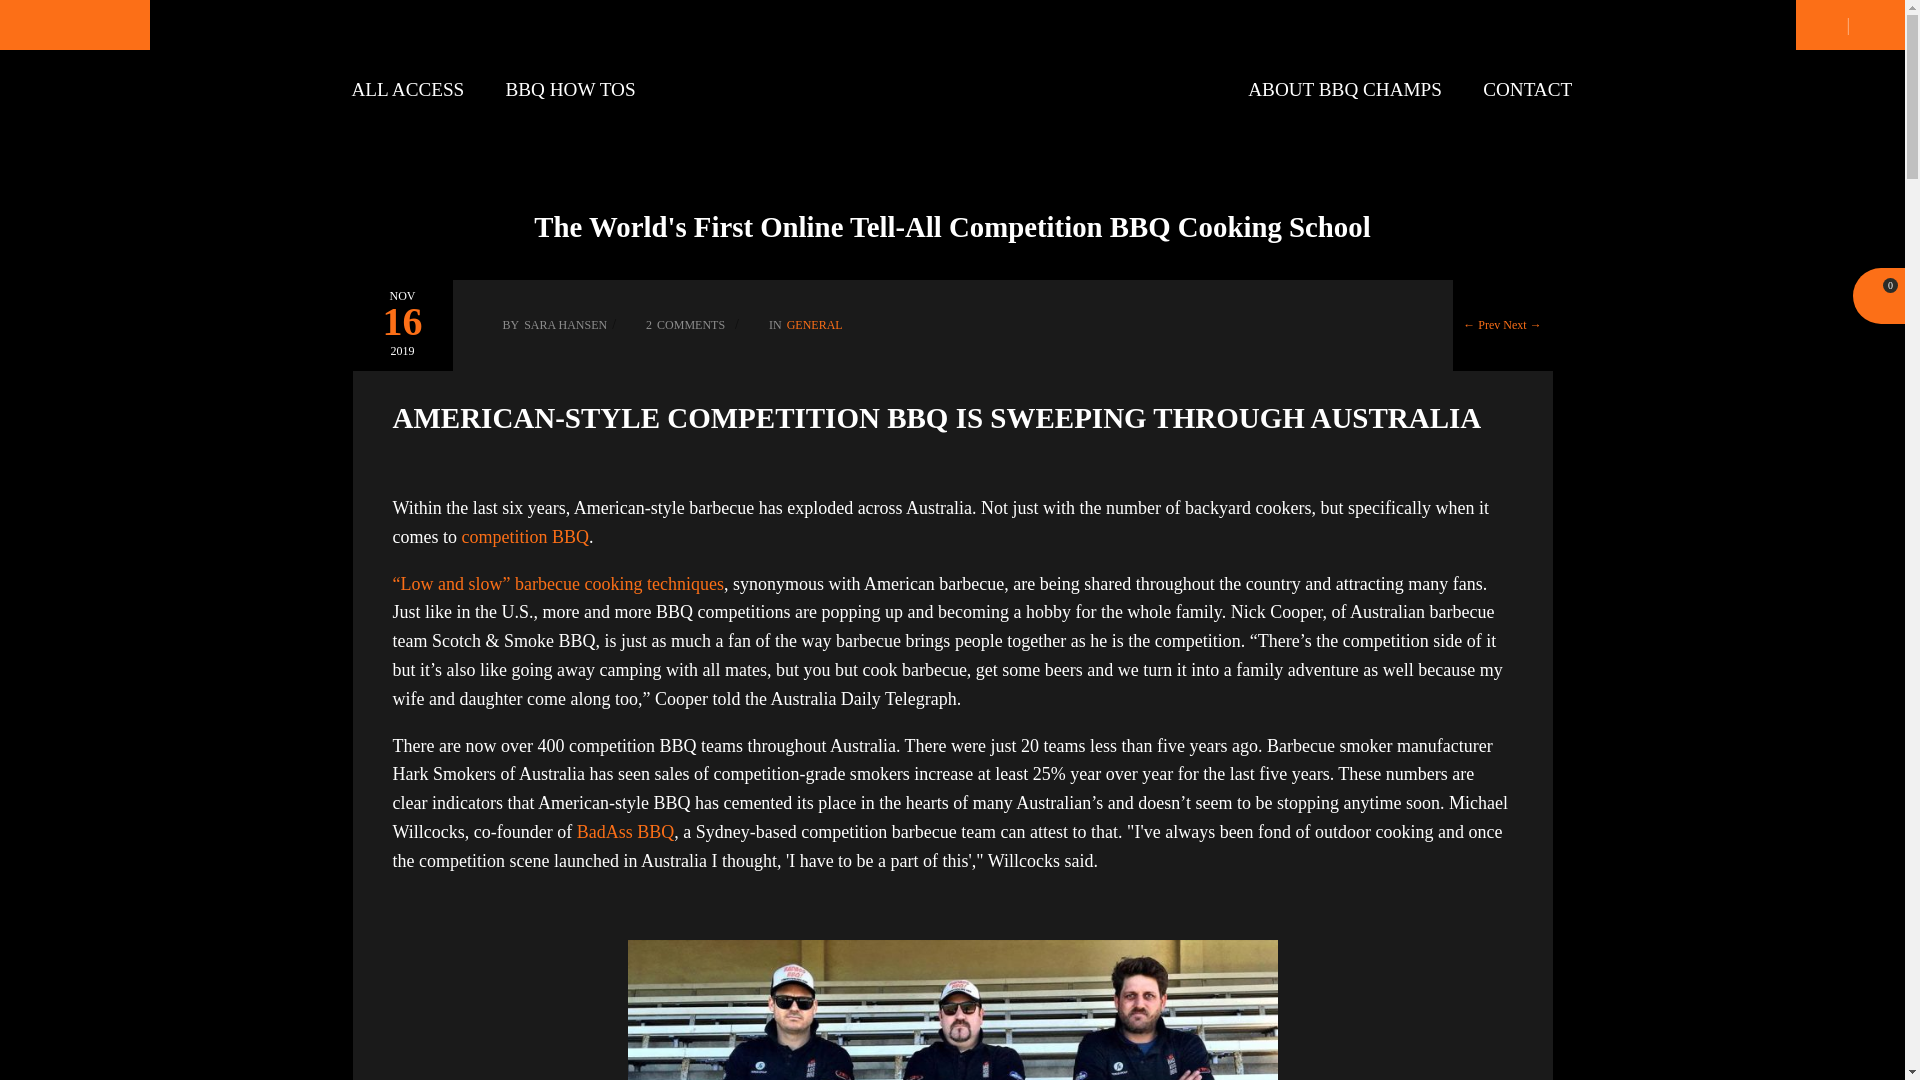  Describe the element at coordinates (814, 324) in the screenshot. I see `GENERAL` at that location.